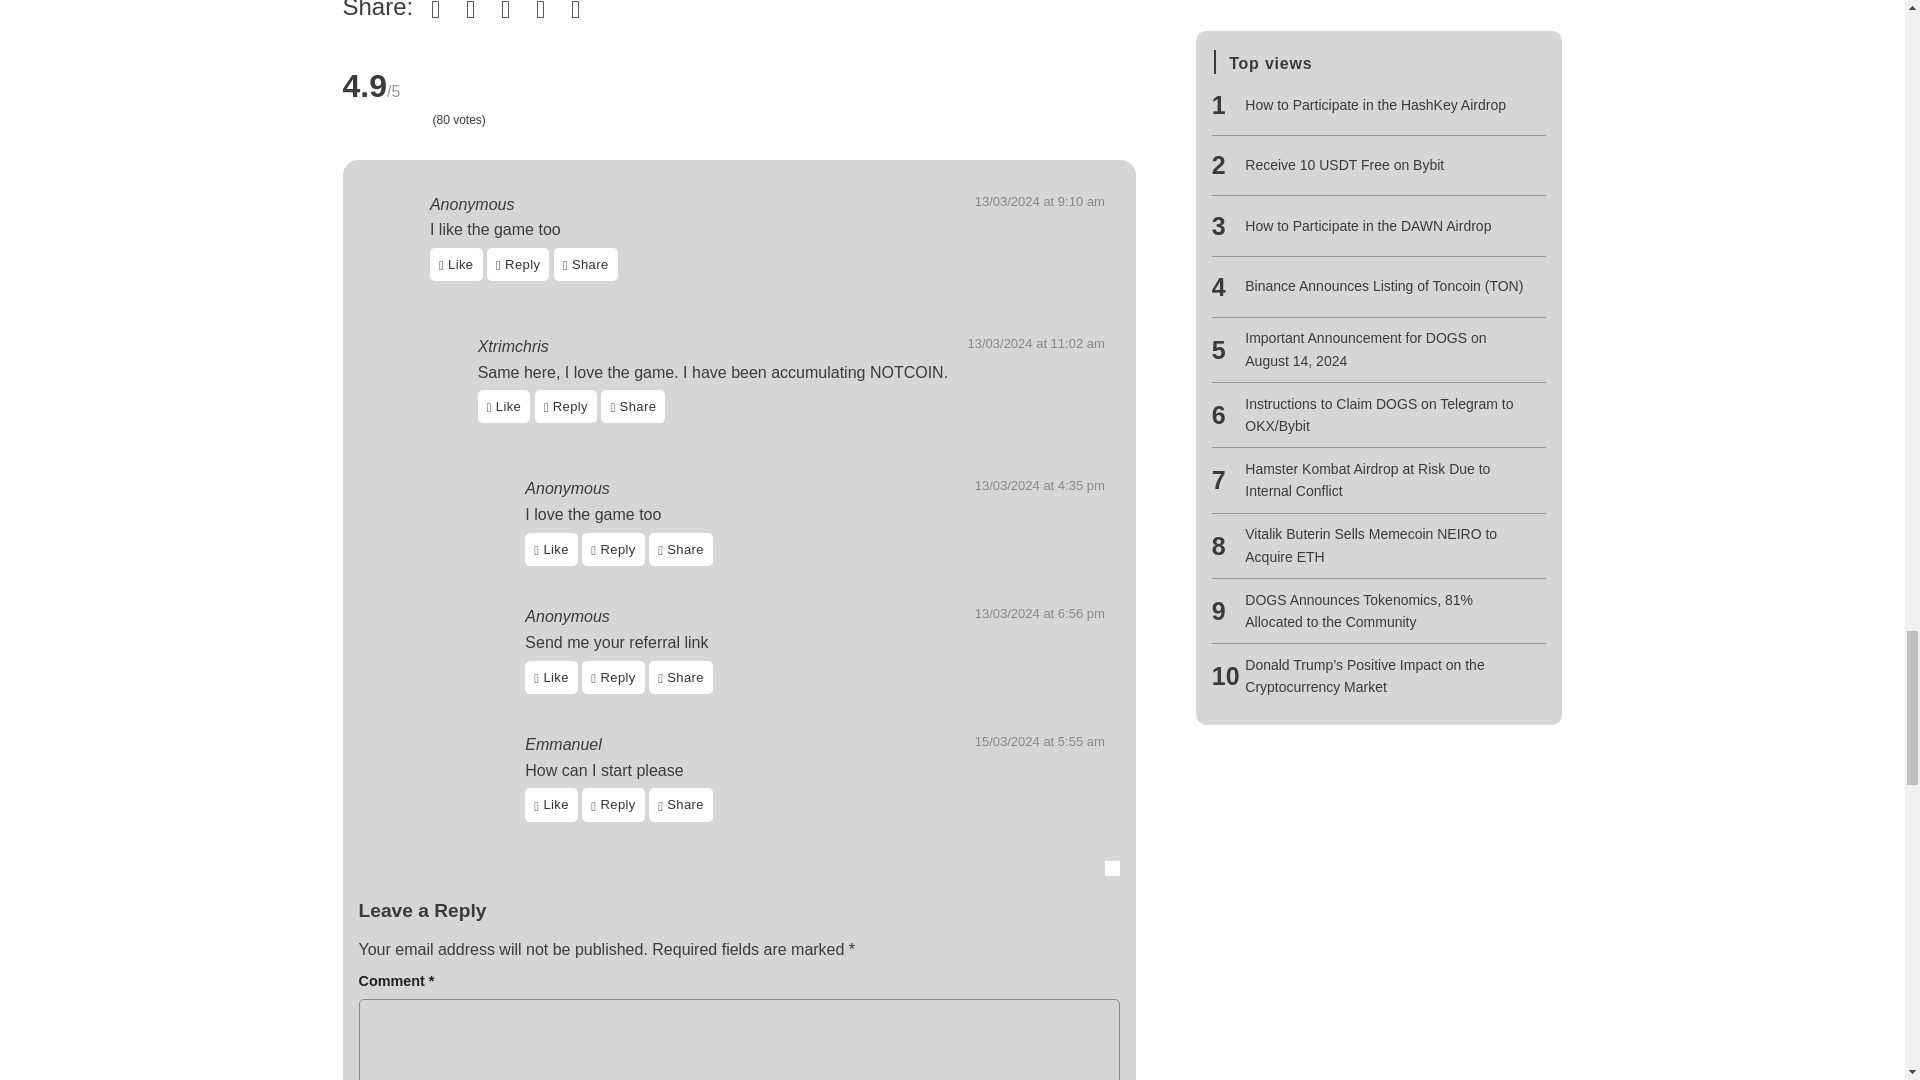 The height and width of the screenshot is (1080, 1920). Describe the element at coordinates (586, 264) in the screenshot. I see `Share` at that location.